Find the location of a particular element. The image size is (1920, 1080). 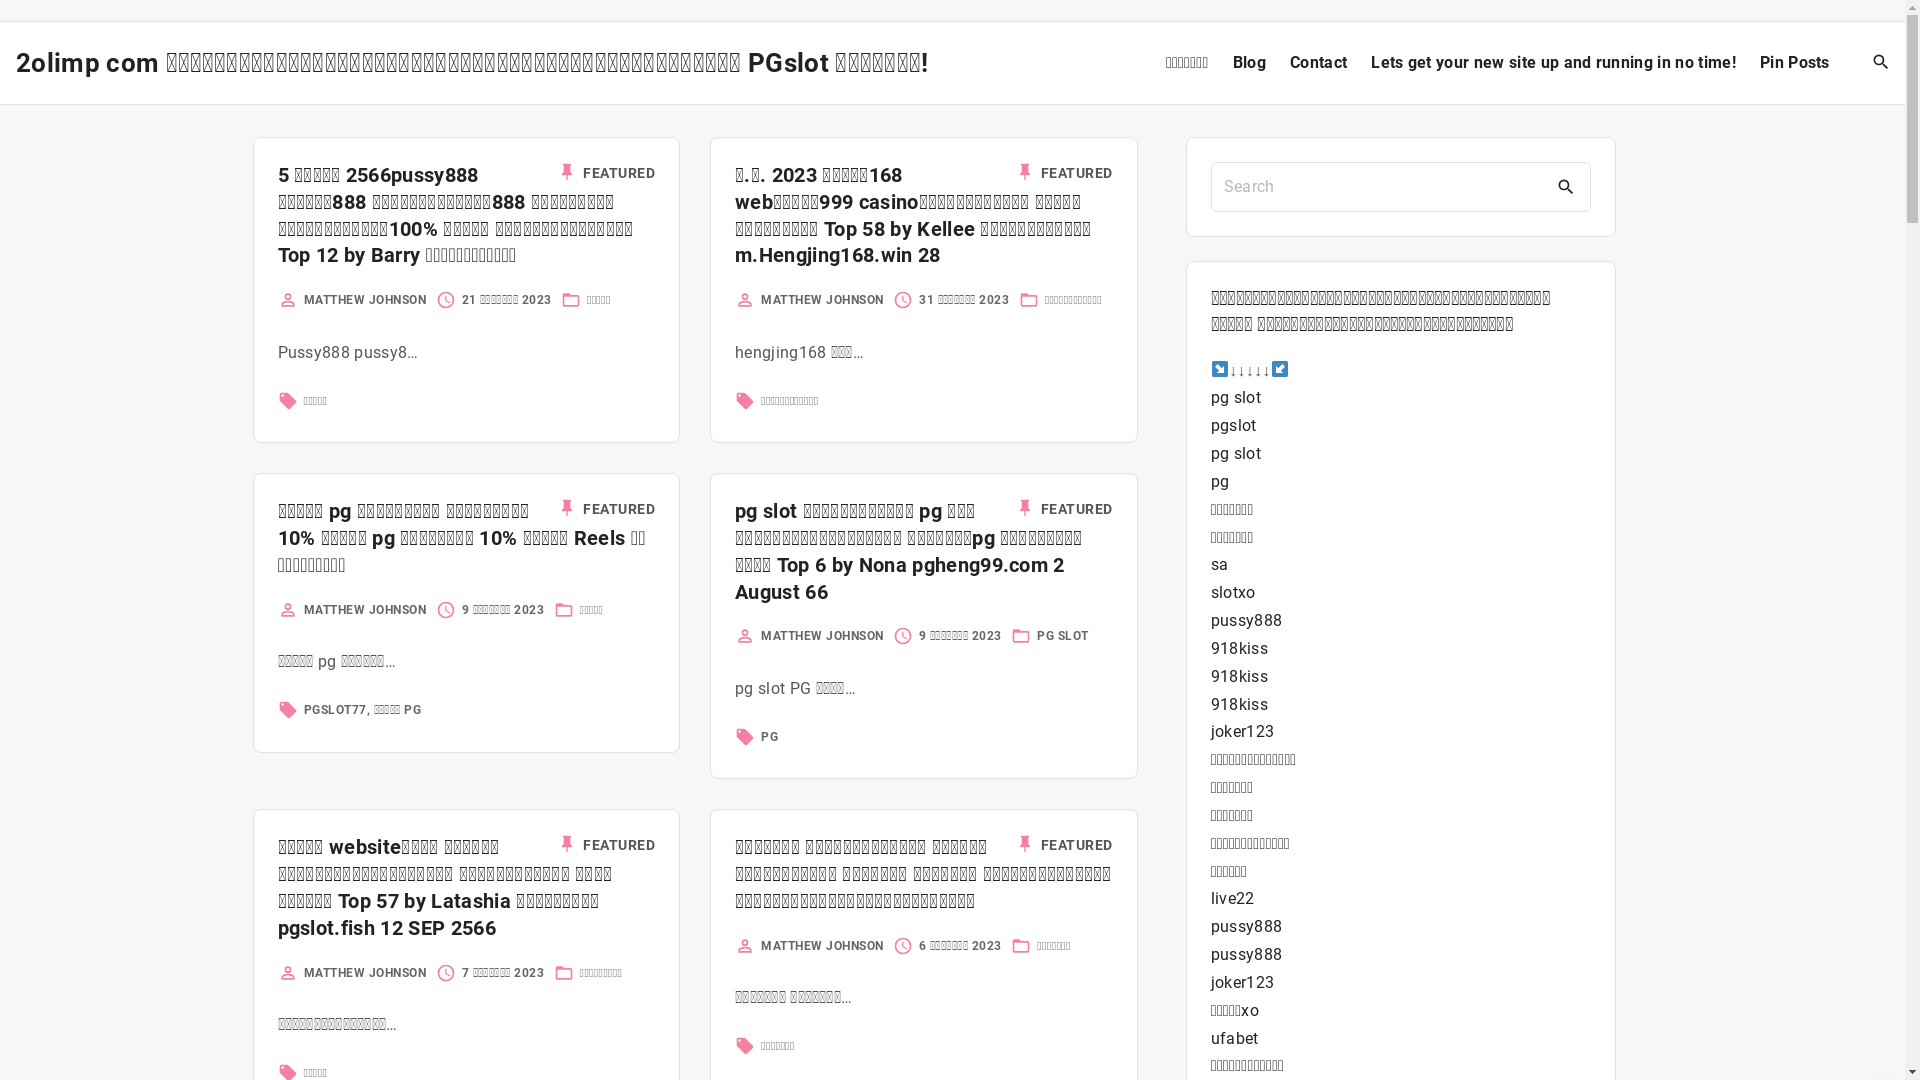

pussy888 is located at coordinates (1247, 926).